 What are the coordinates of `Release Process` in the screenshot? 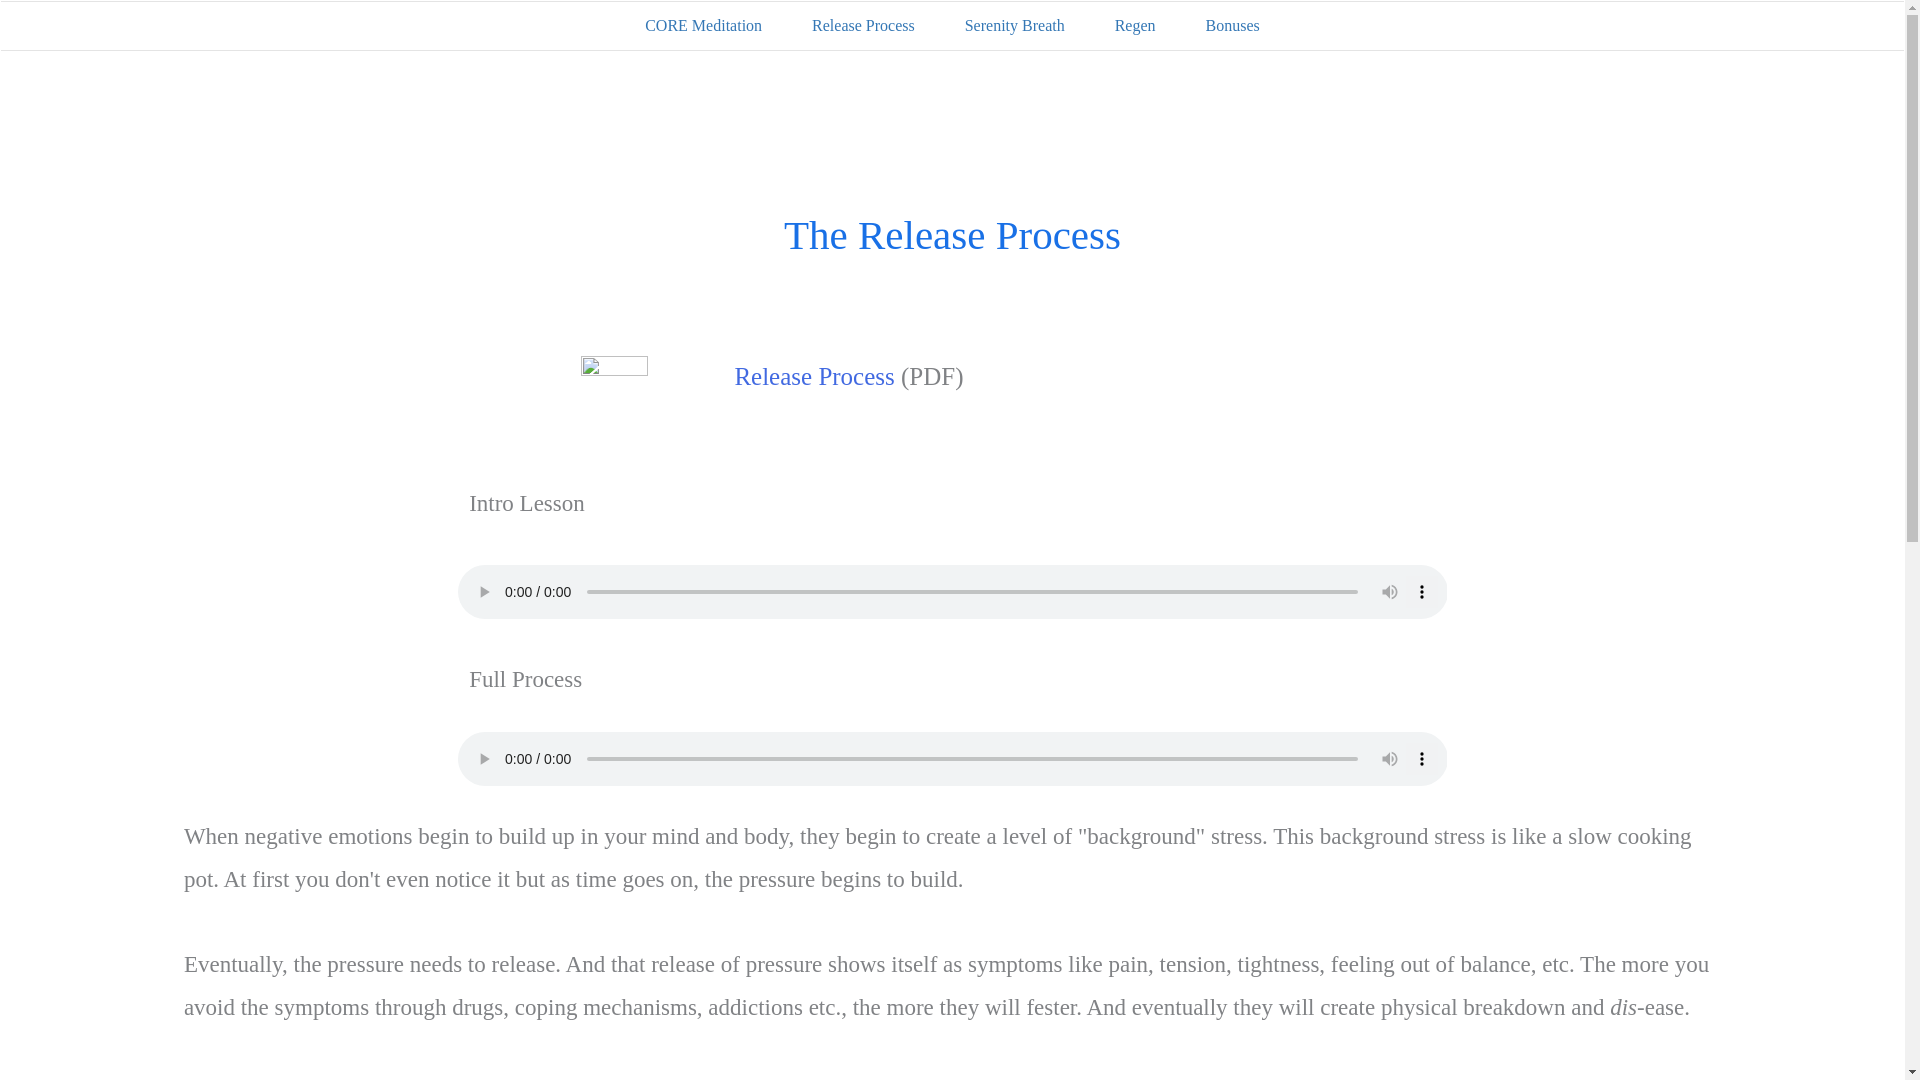 It's located at (864, 26).